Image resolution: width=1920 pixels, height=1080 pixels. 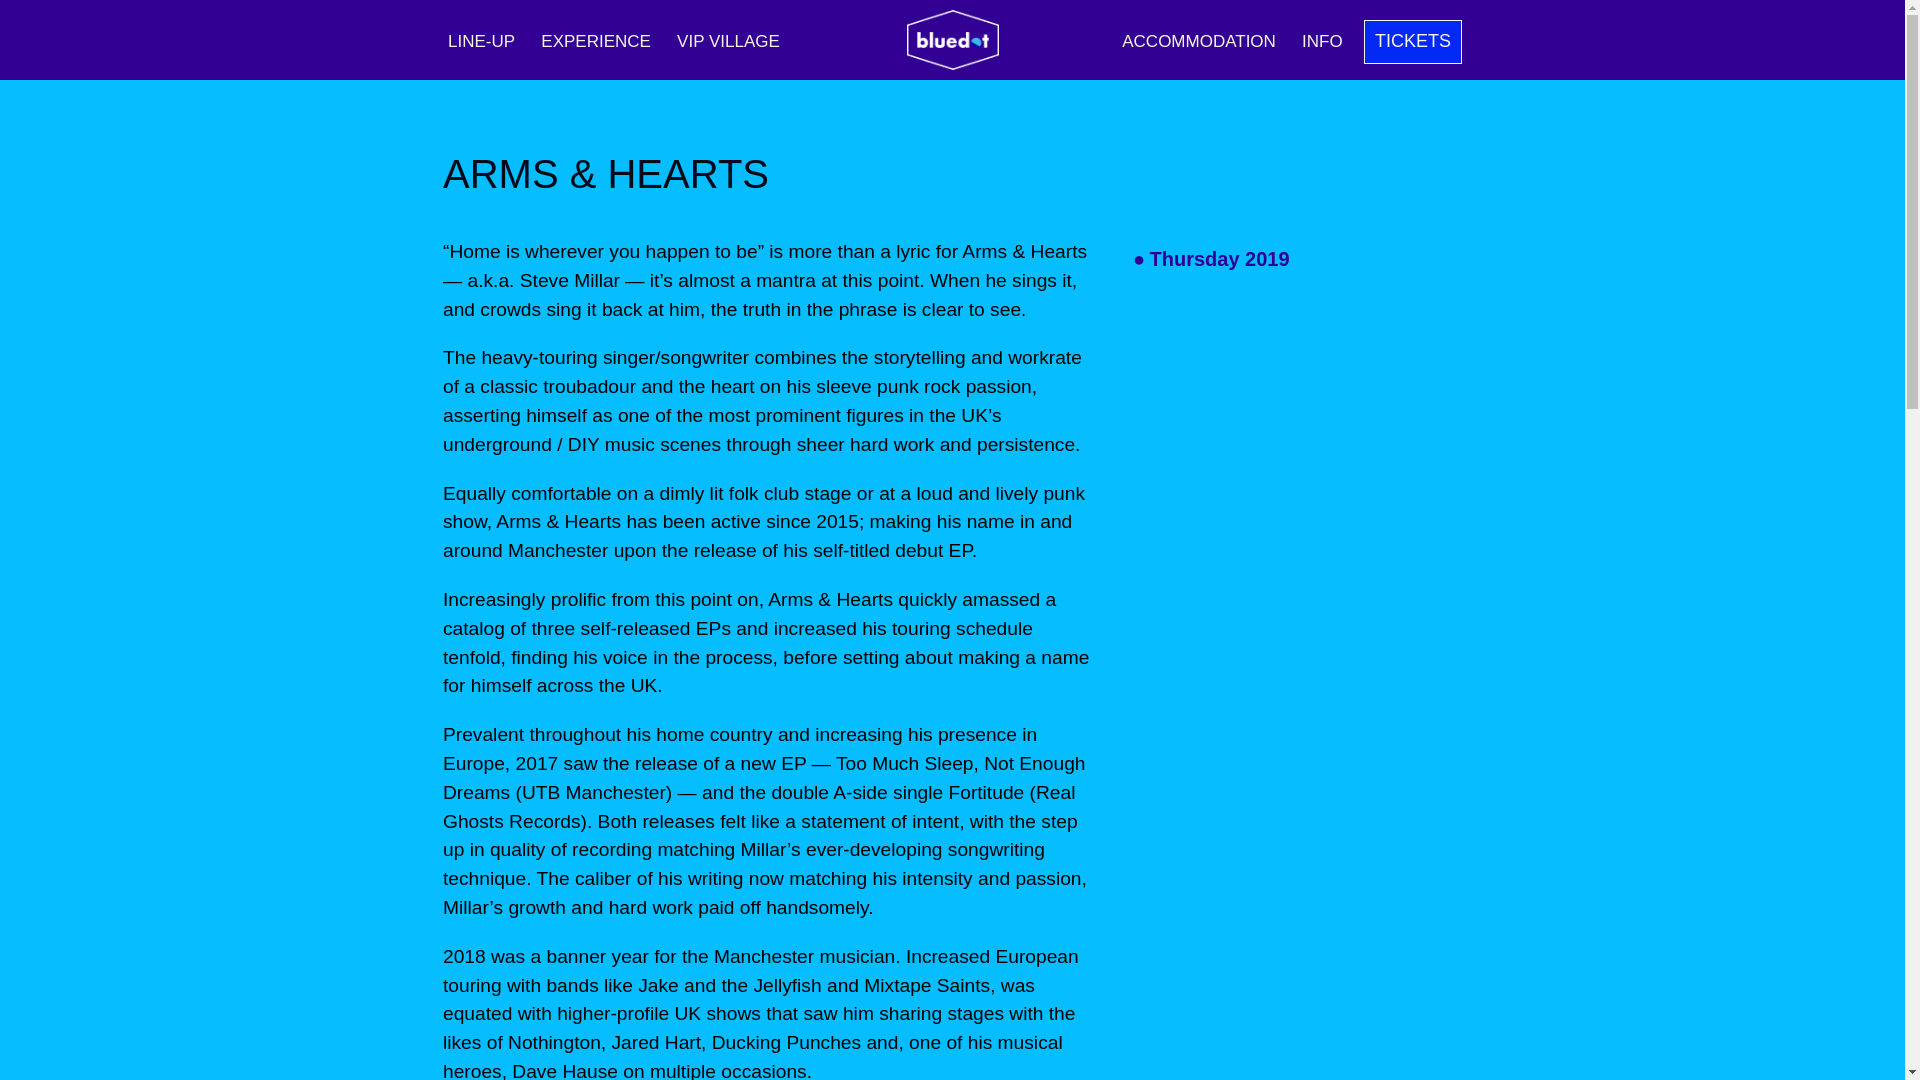 What do you see at coordinates (1322, 41) in the screenshot?
I see `INFO` at bounding box center [1322, 41].